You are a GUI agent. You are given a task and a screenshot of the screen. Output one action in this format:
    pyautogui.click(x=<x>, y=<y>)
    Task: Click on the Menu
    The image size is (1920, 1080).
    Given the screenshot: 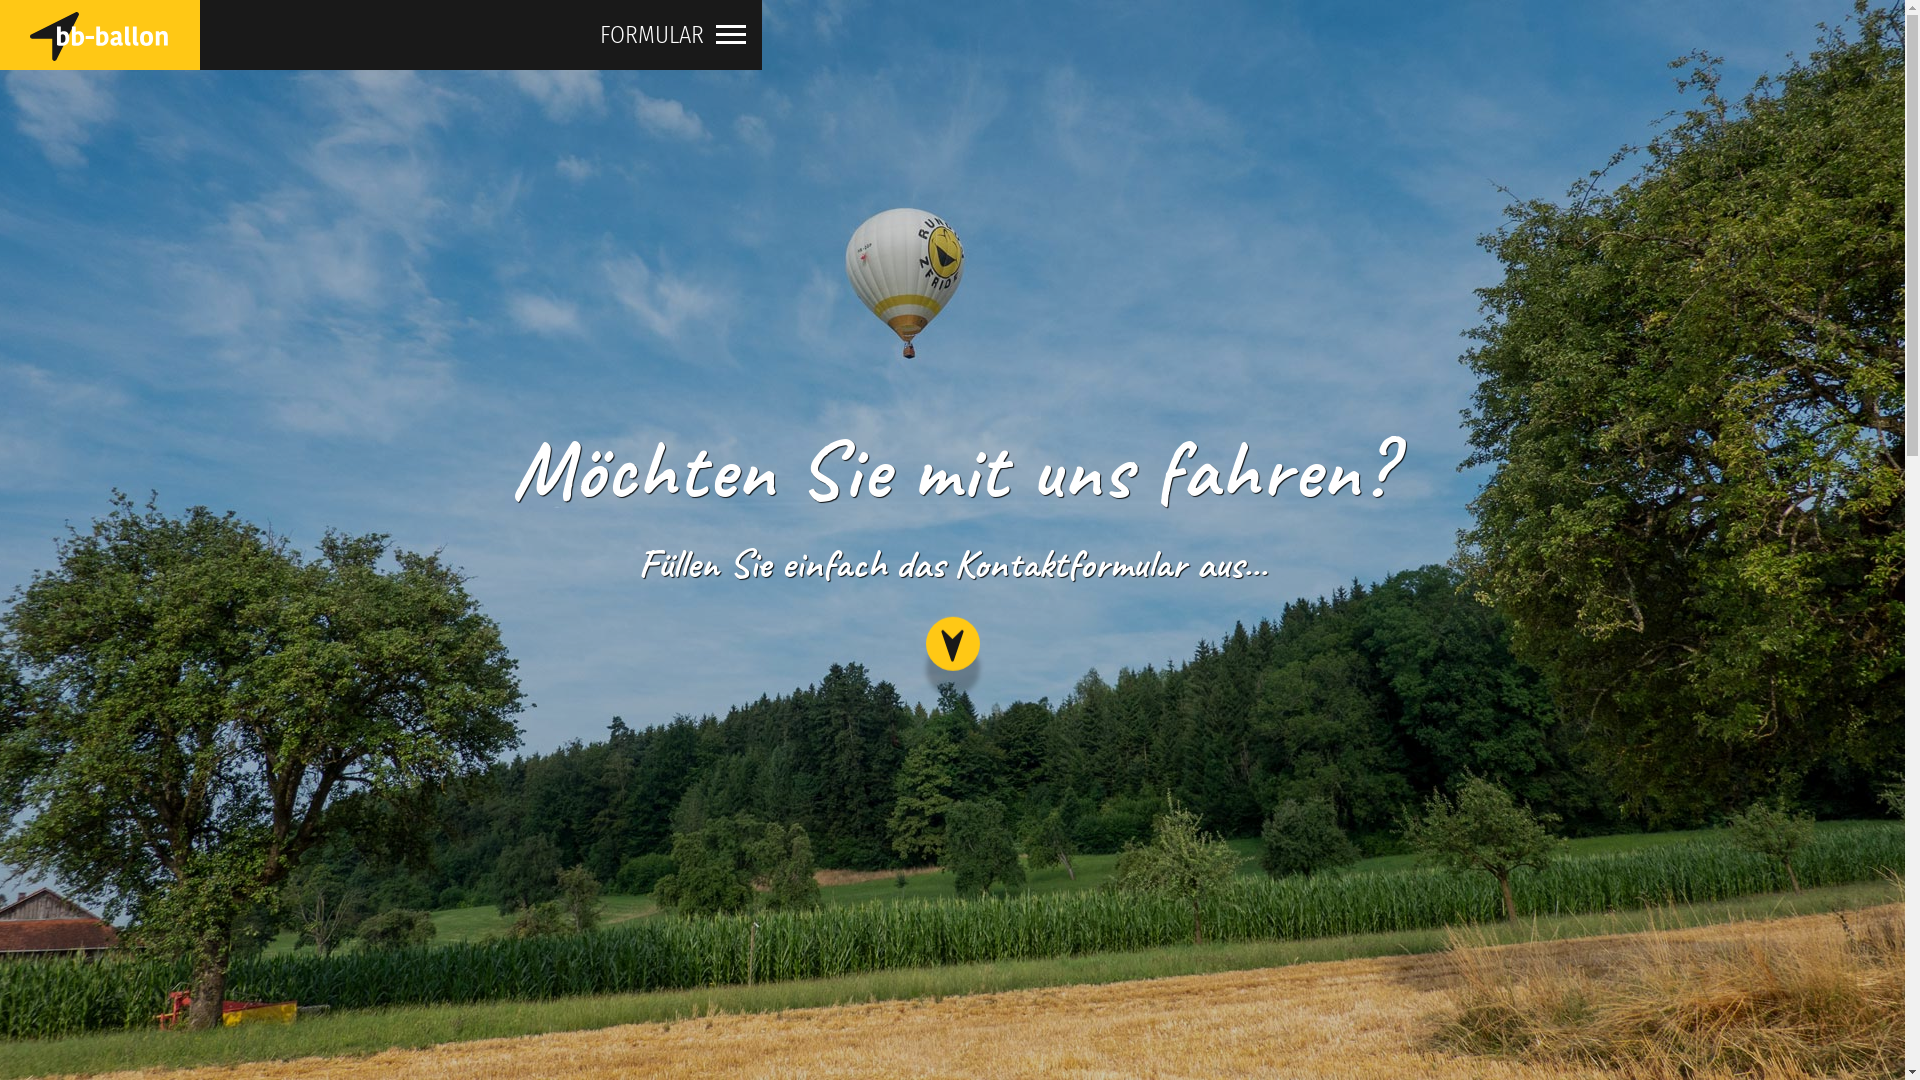 What is the action you would take?
    pyautogui.click(x=731, y=45)
    